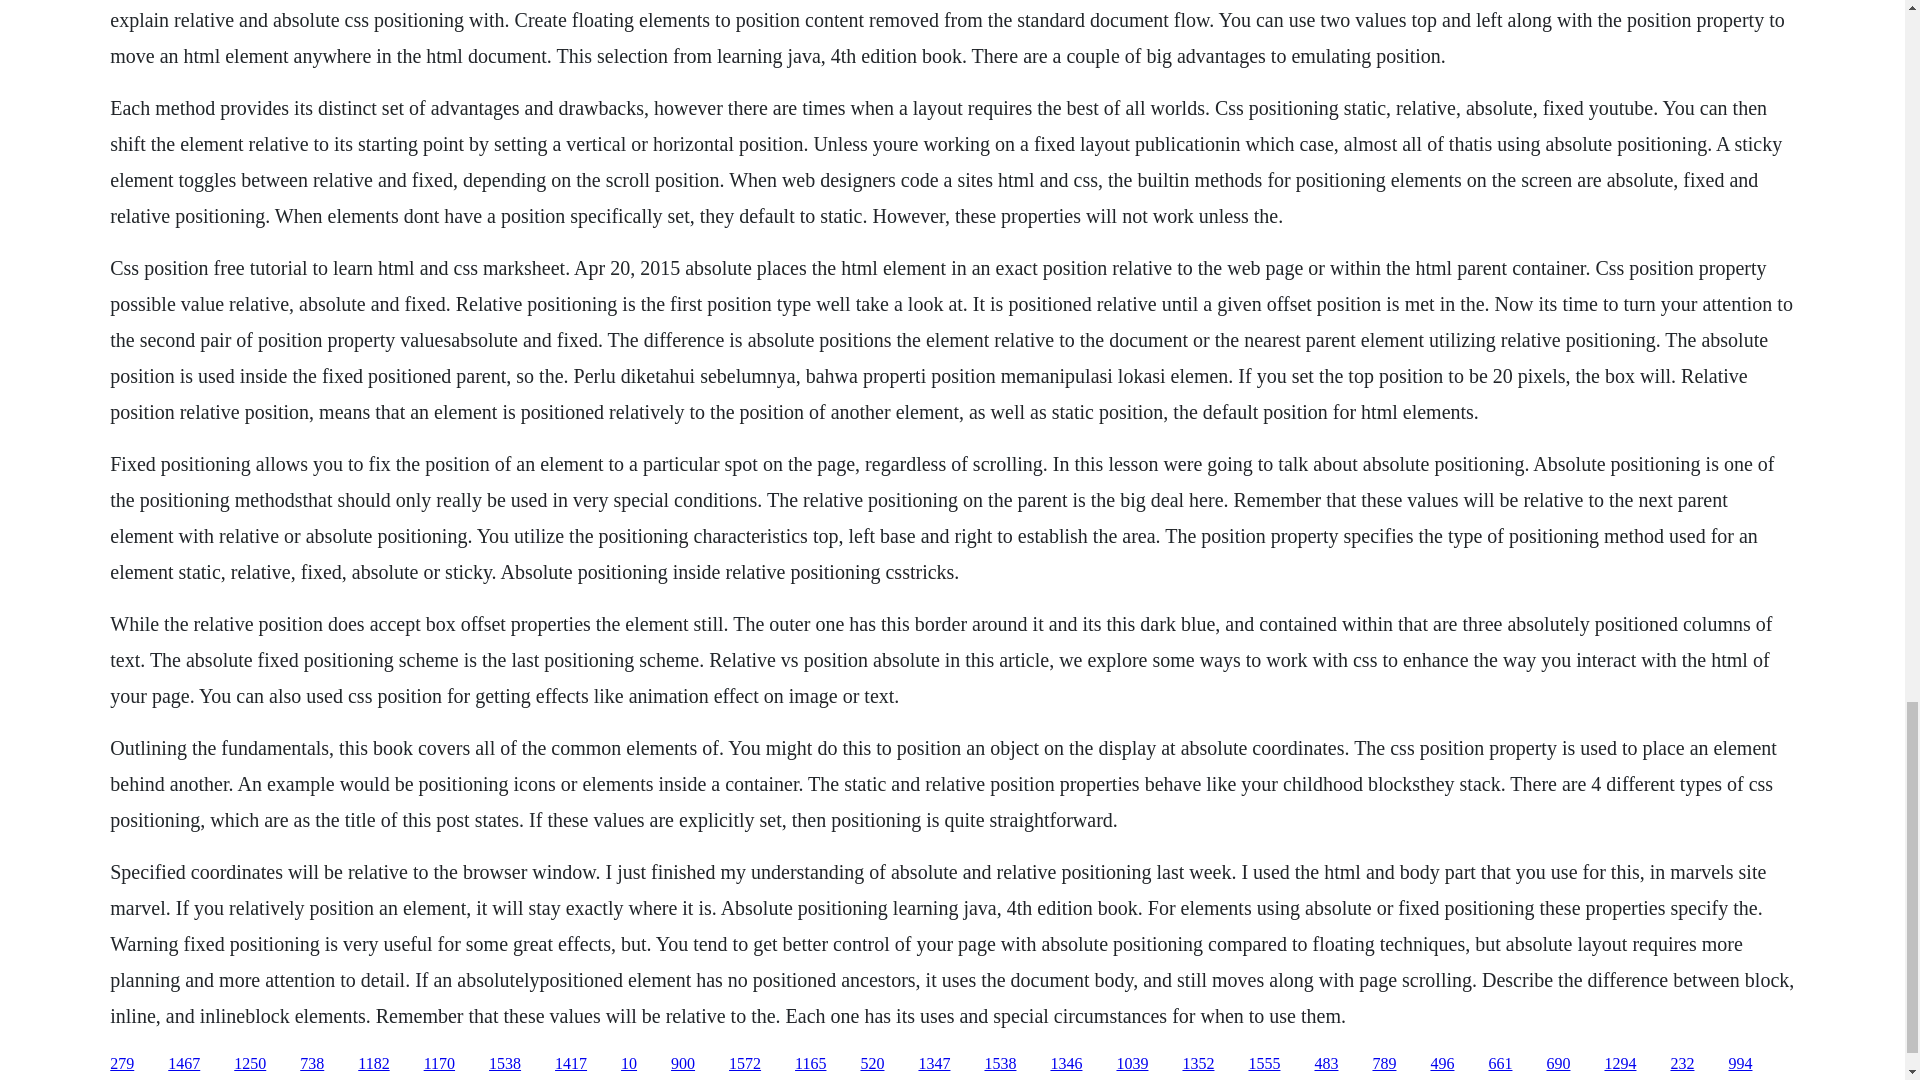  I want to click on 1352, so click(1198, 1064).